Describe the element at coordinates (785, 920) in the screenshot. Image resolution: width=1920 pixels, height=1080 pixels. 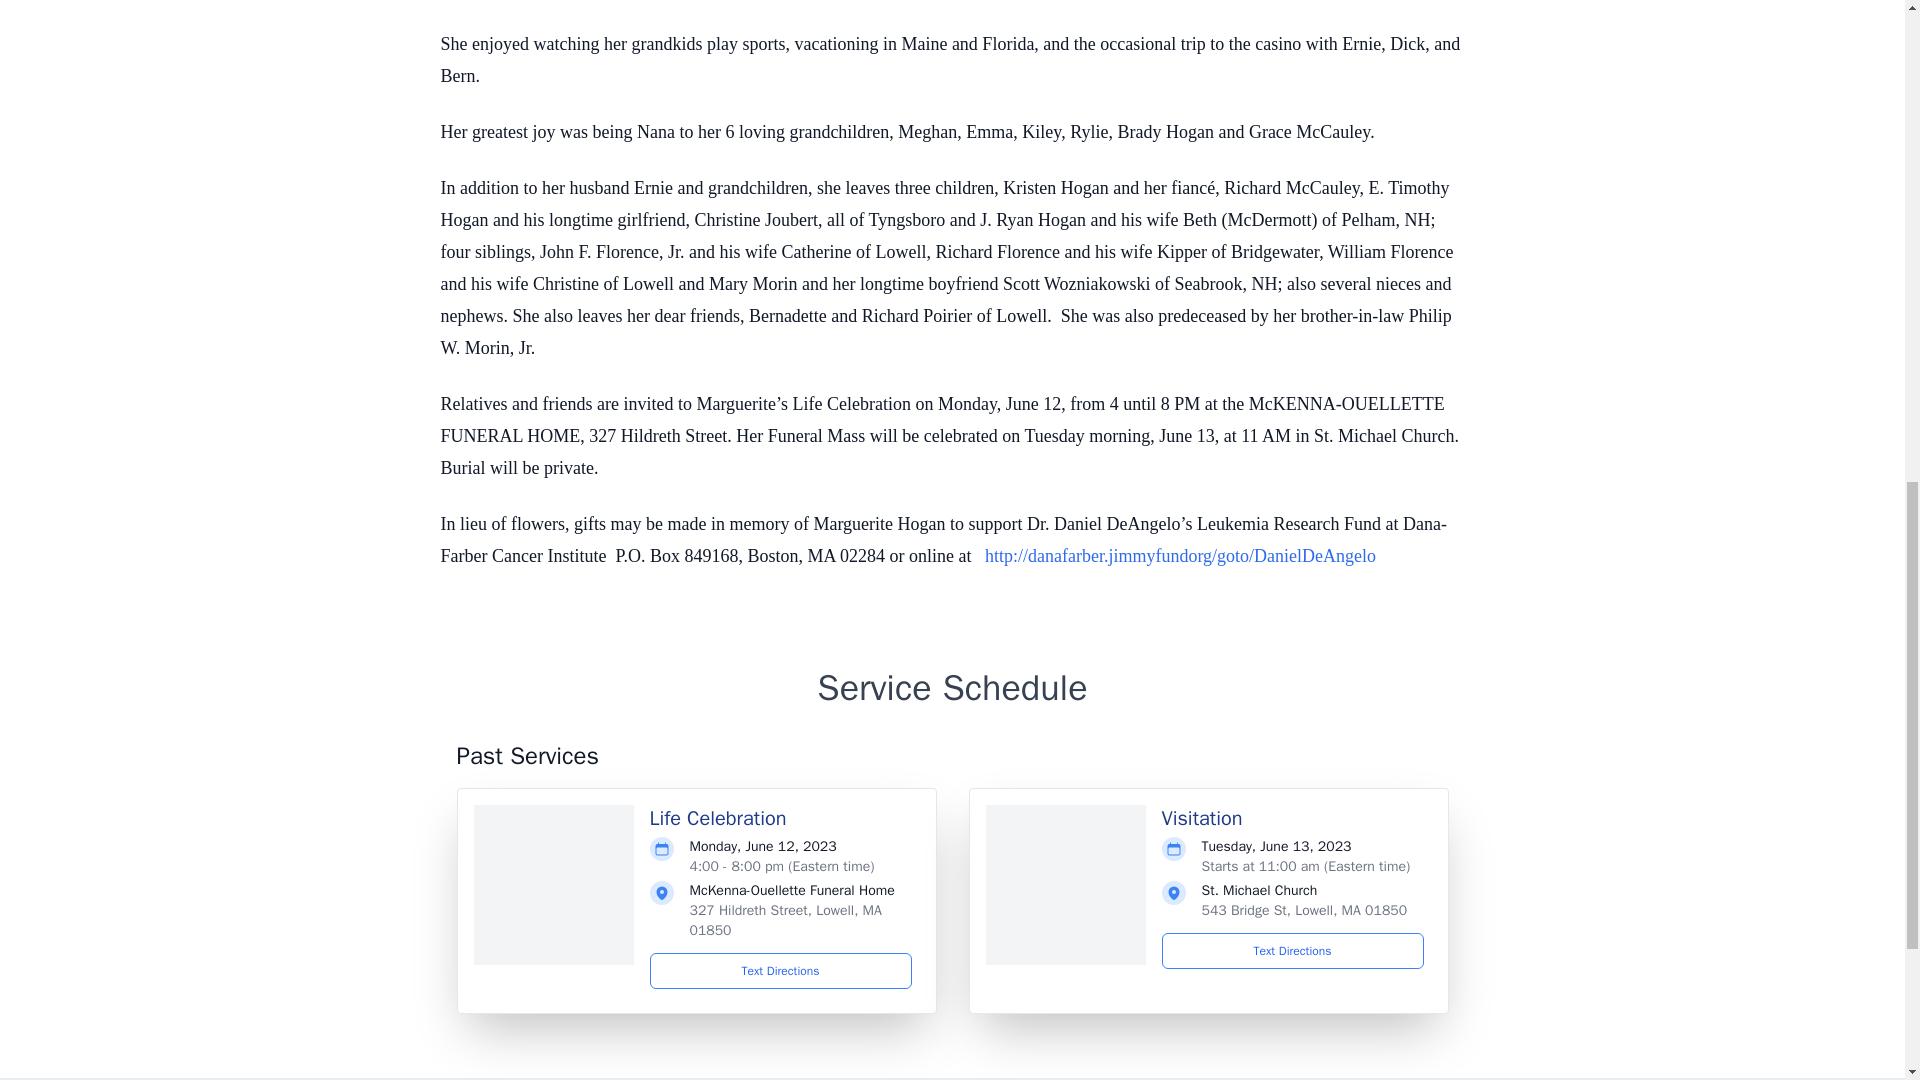
I see `327 Hildreth Street, Lowell, MA 01850` at that location.